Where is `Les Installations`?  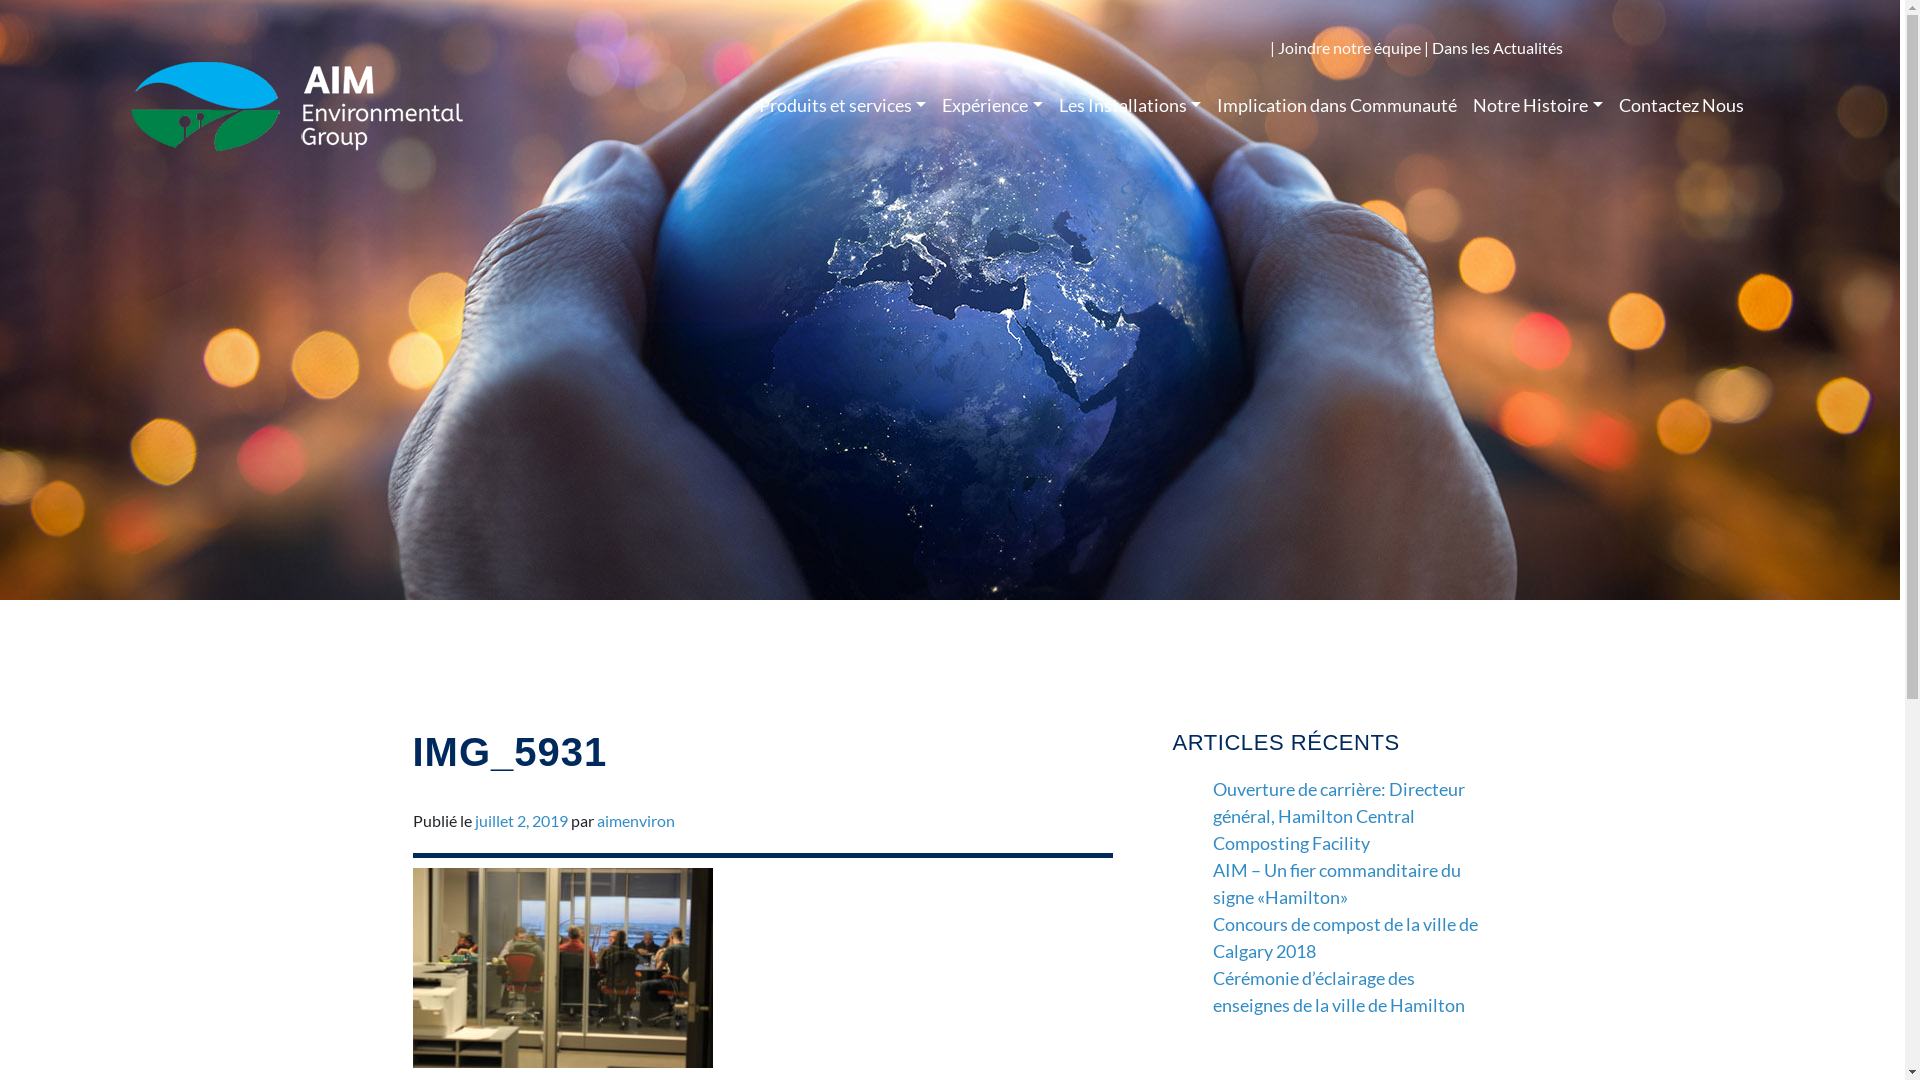 Les Installations is located at coordinates (1130, 106).